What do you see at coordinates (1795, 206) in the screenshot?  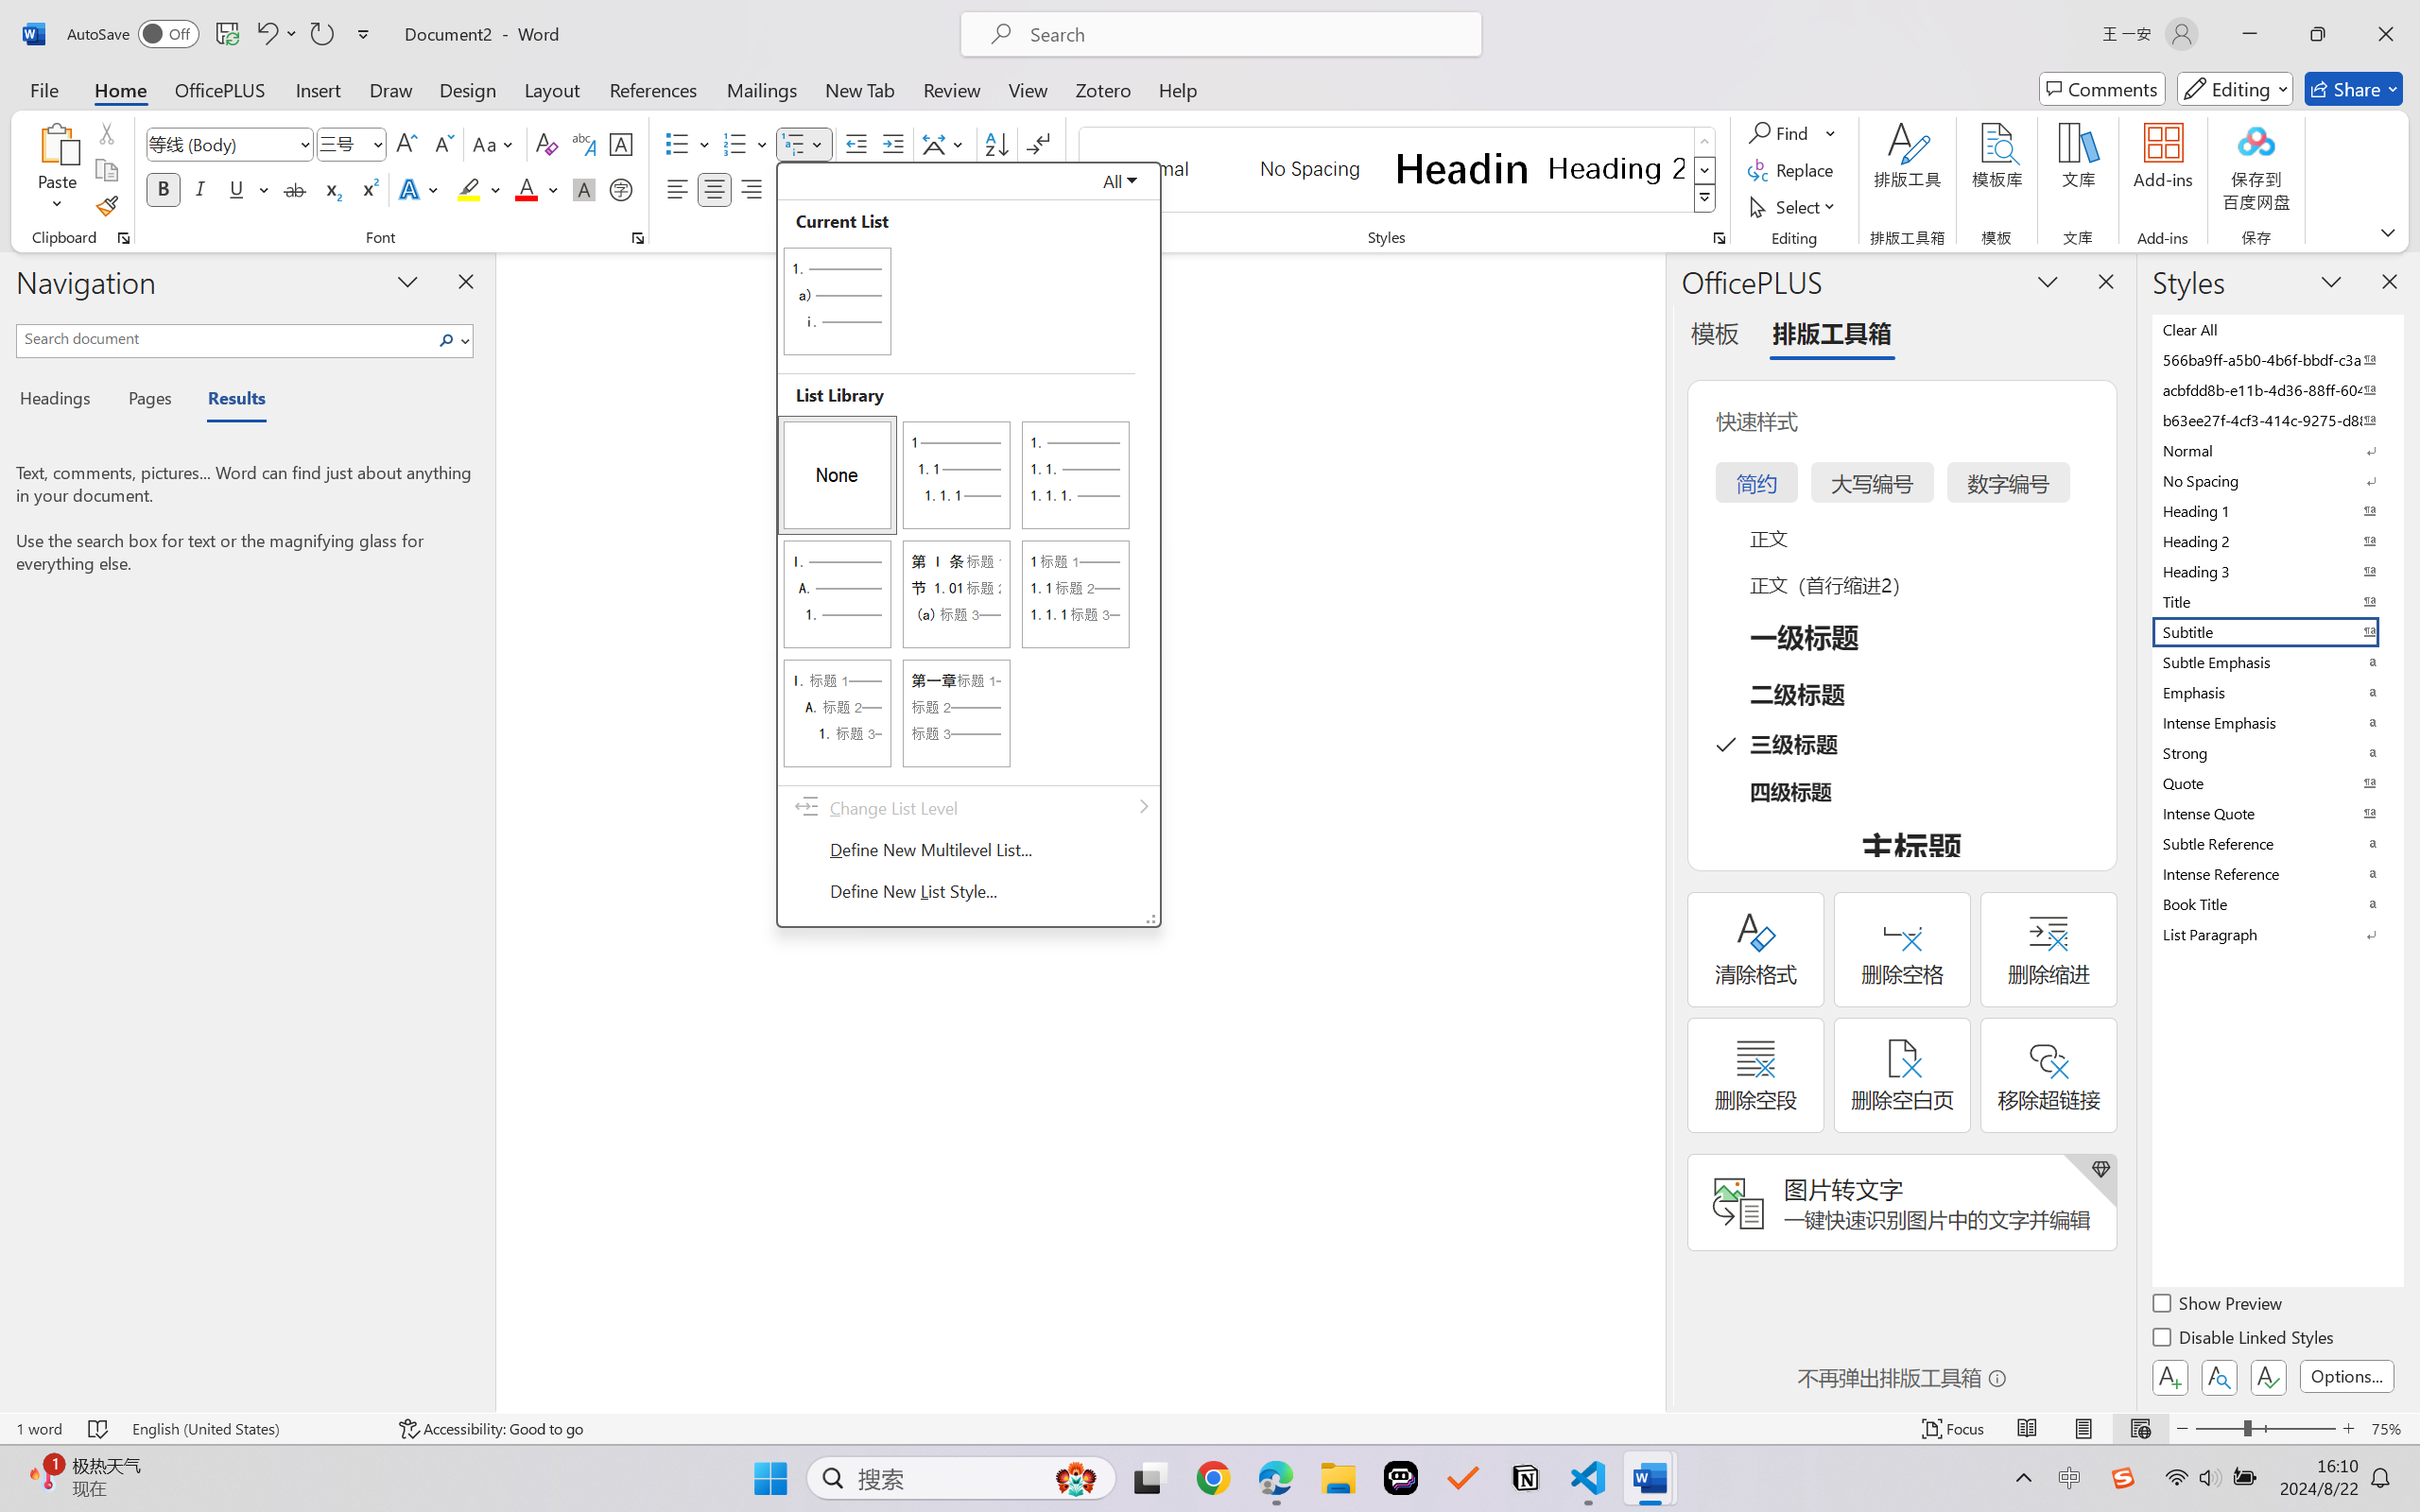 I see `Select` at bounding box center [1795, 206].